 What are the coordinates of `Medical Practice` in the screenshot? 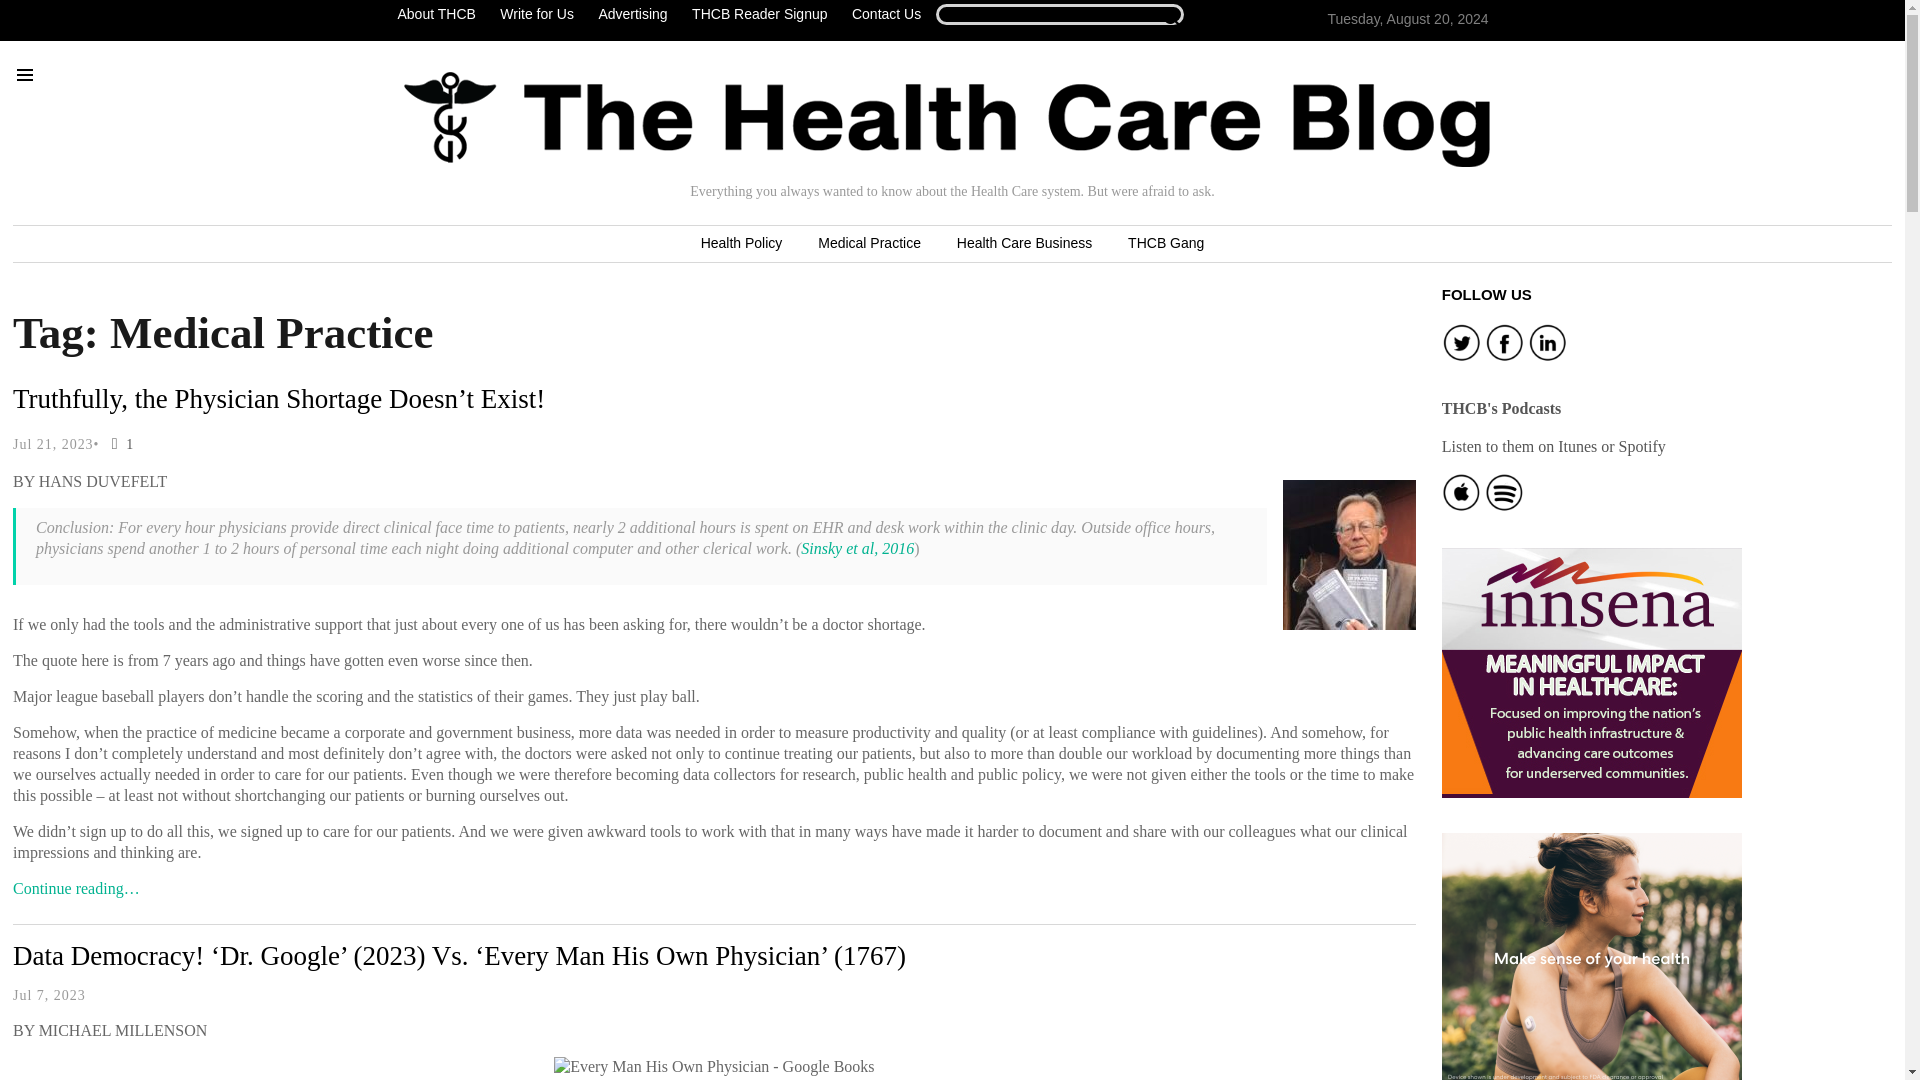 It's located at (869, 244).